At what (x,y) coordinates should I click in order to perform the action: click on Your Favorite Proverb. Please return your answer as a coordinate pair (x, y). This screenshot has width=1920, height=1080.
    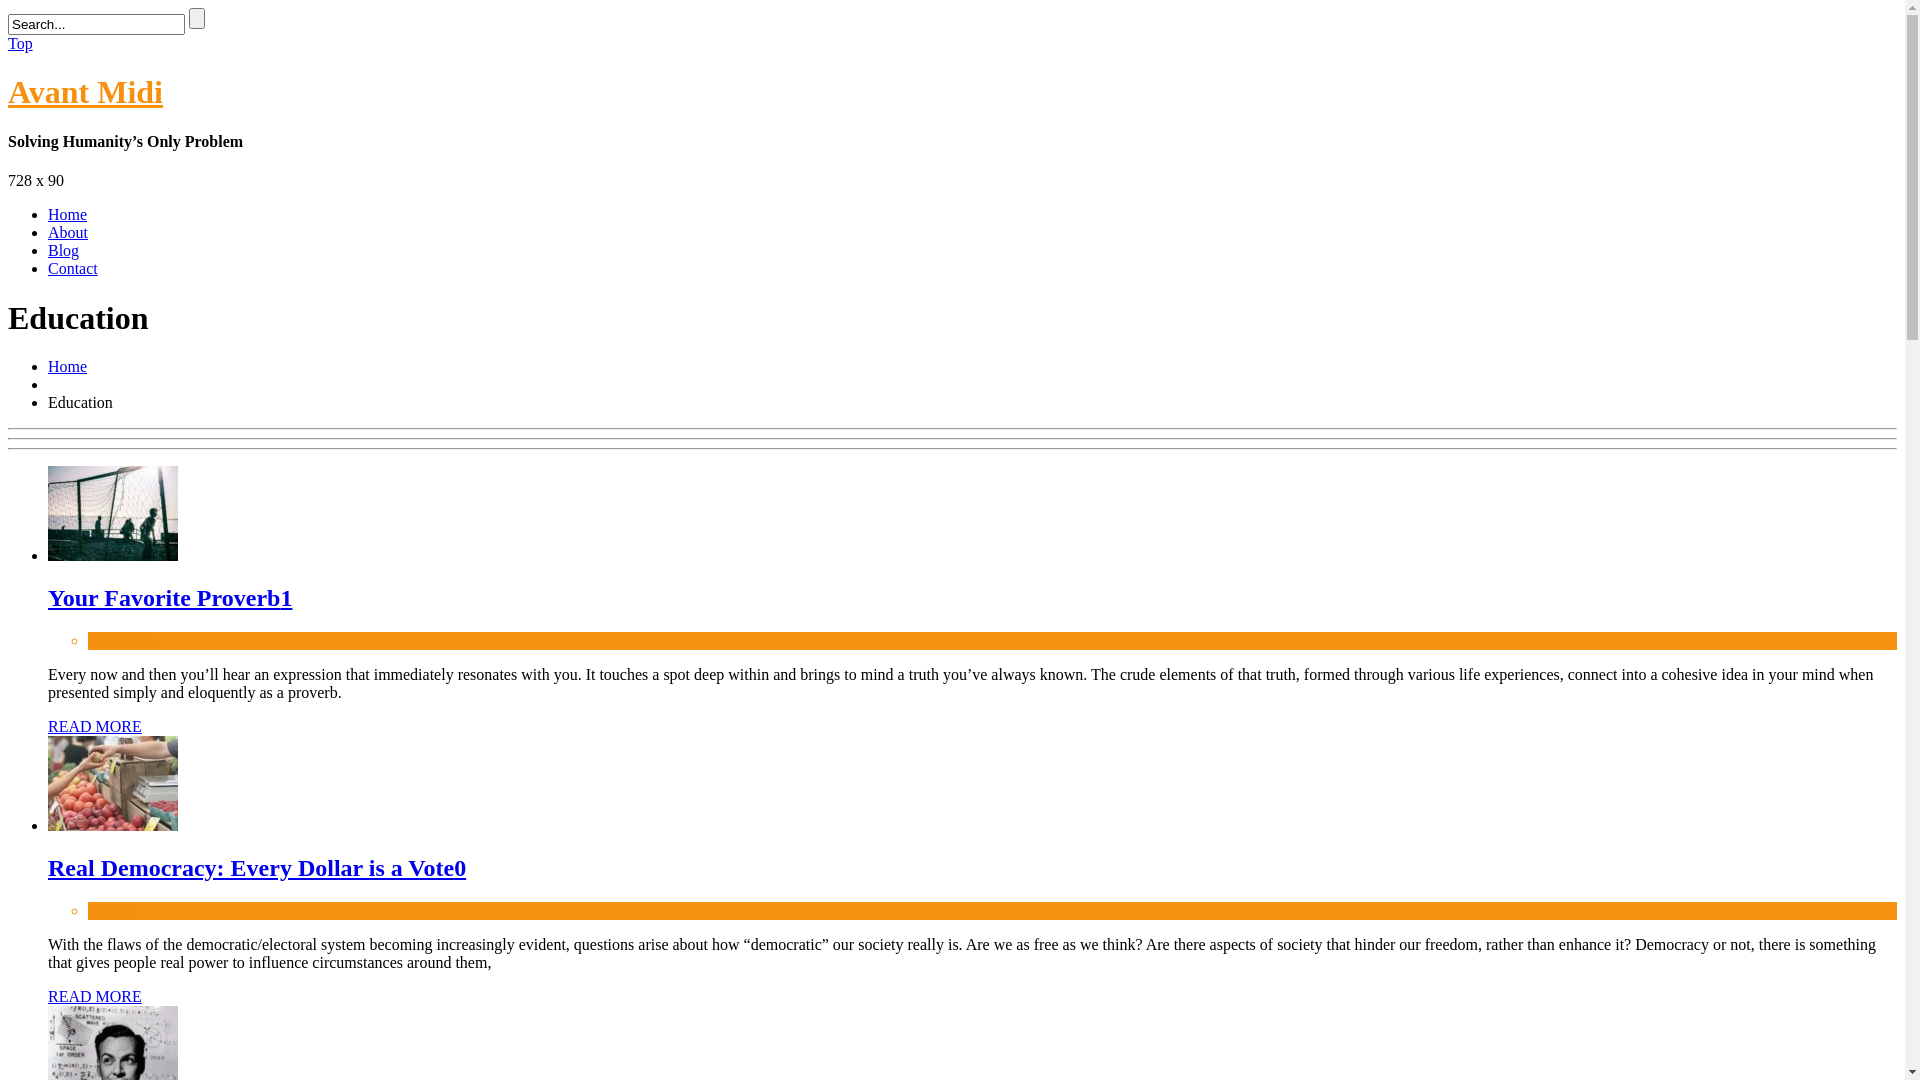
    Looking at the image, I should click on (113, 556).